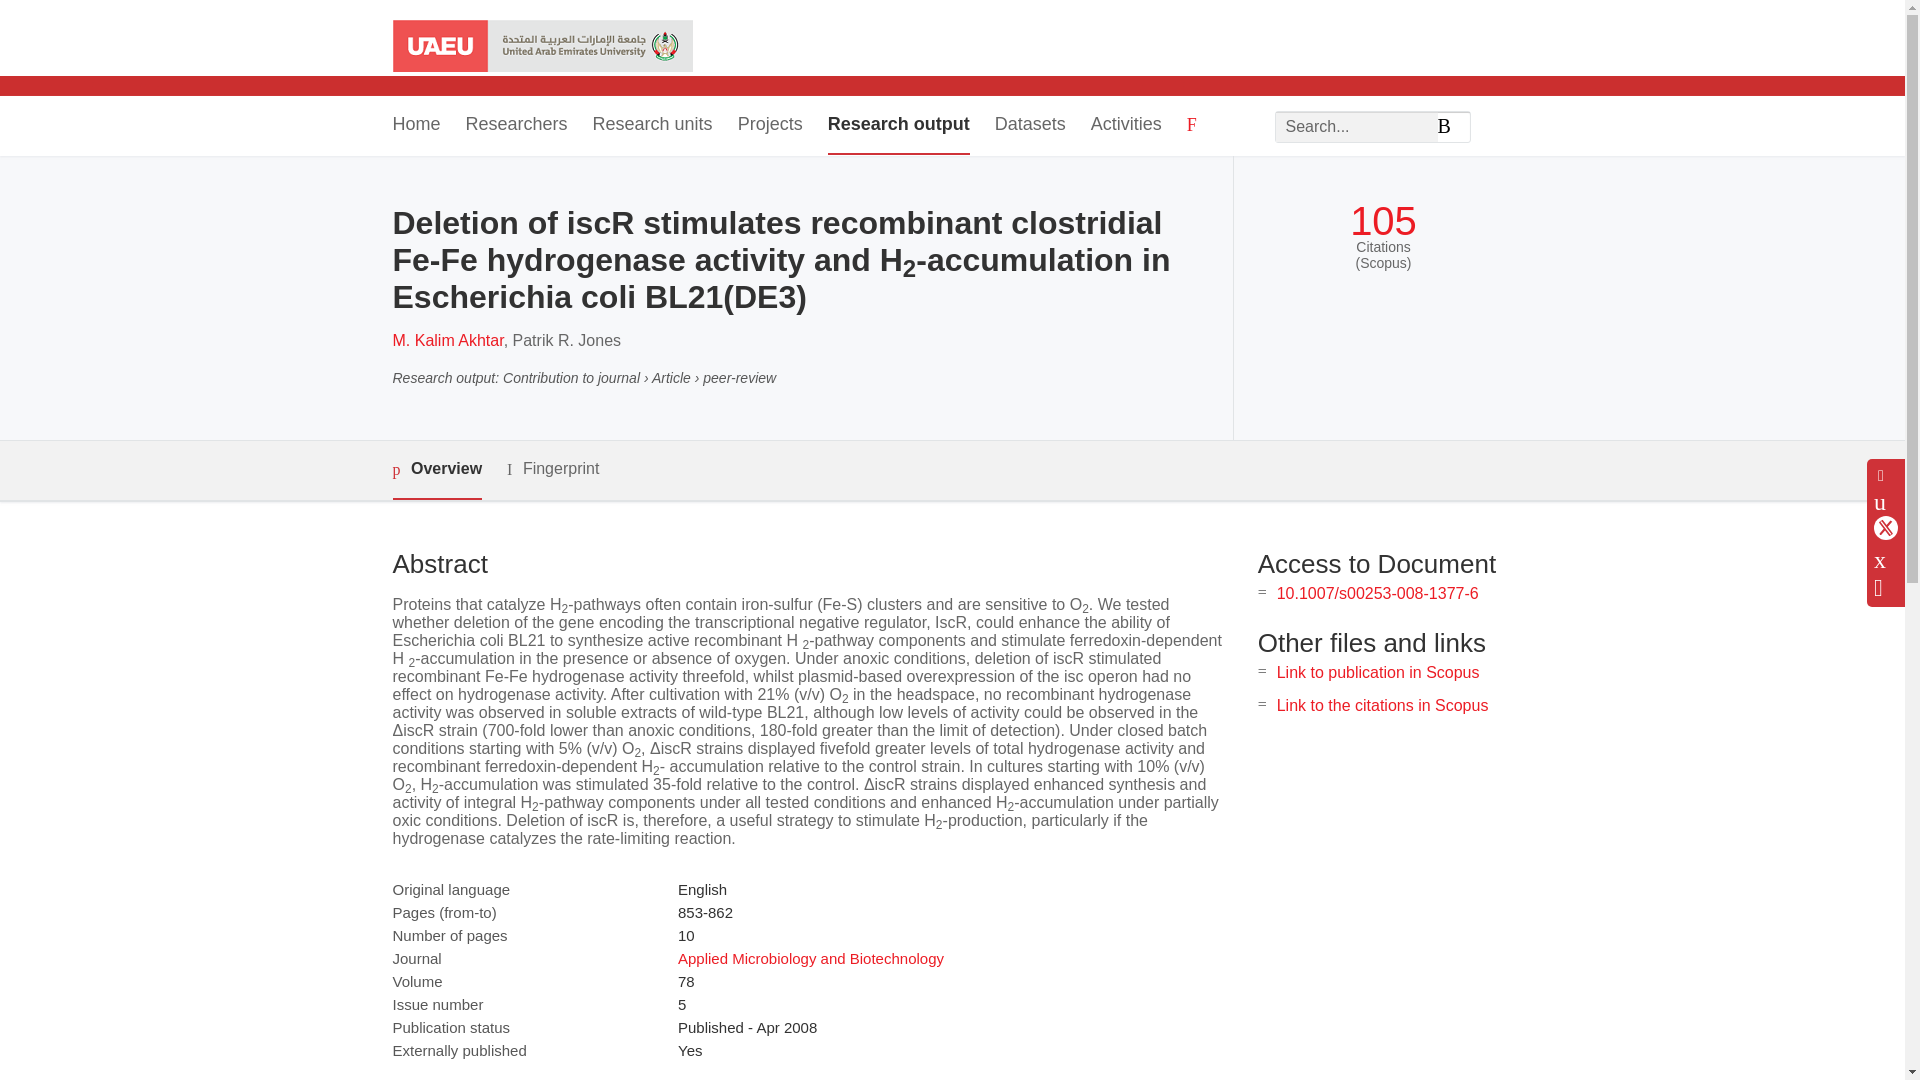 The height and width of the screenshot is (1080, 1920). I want to click on Fingerprint, so click(552, 468).